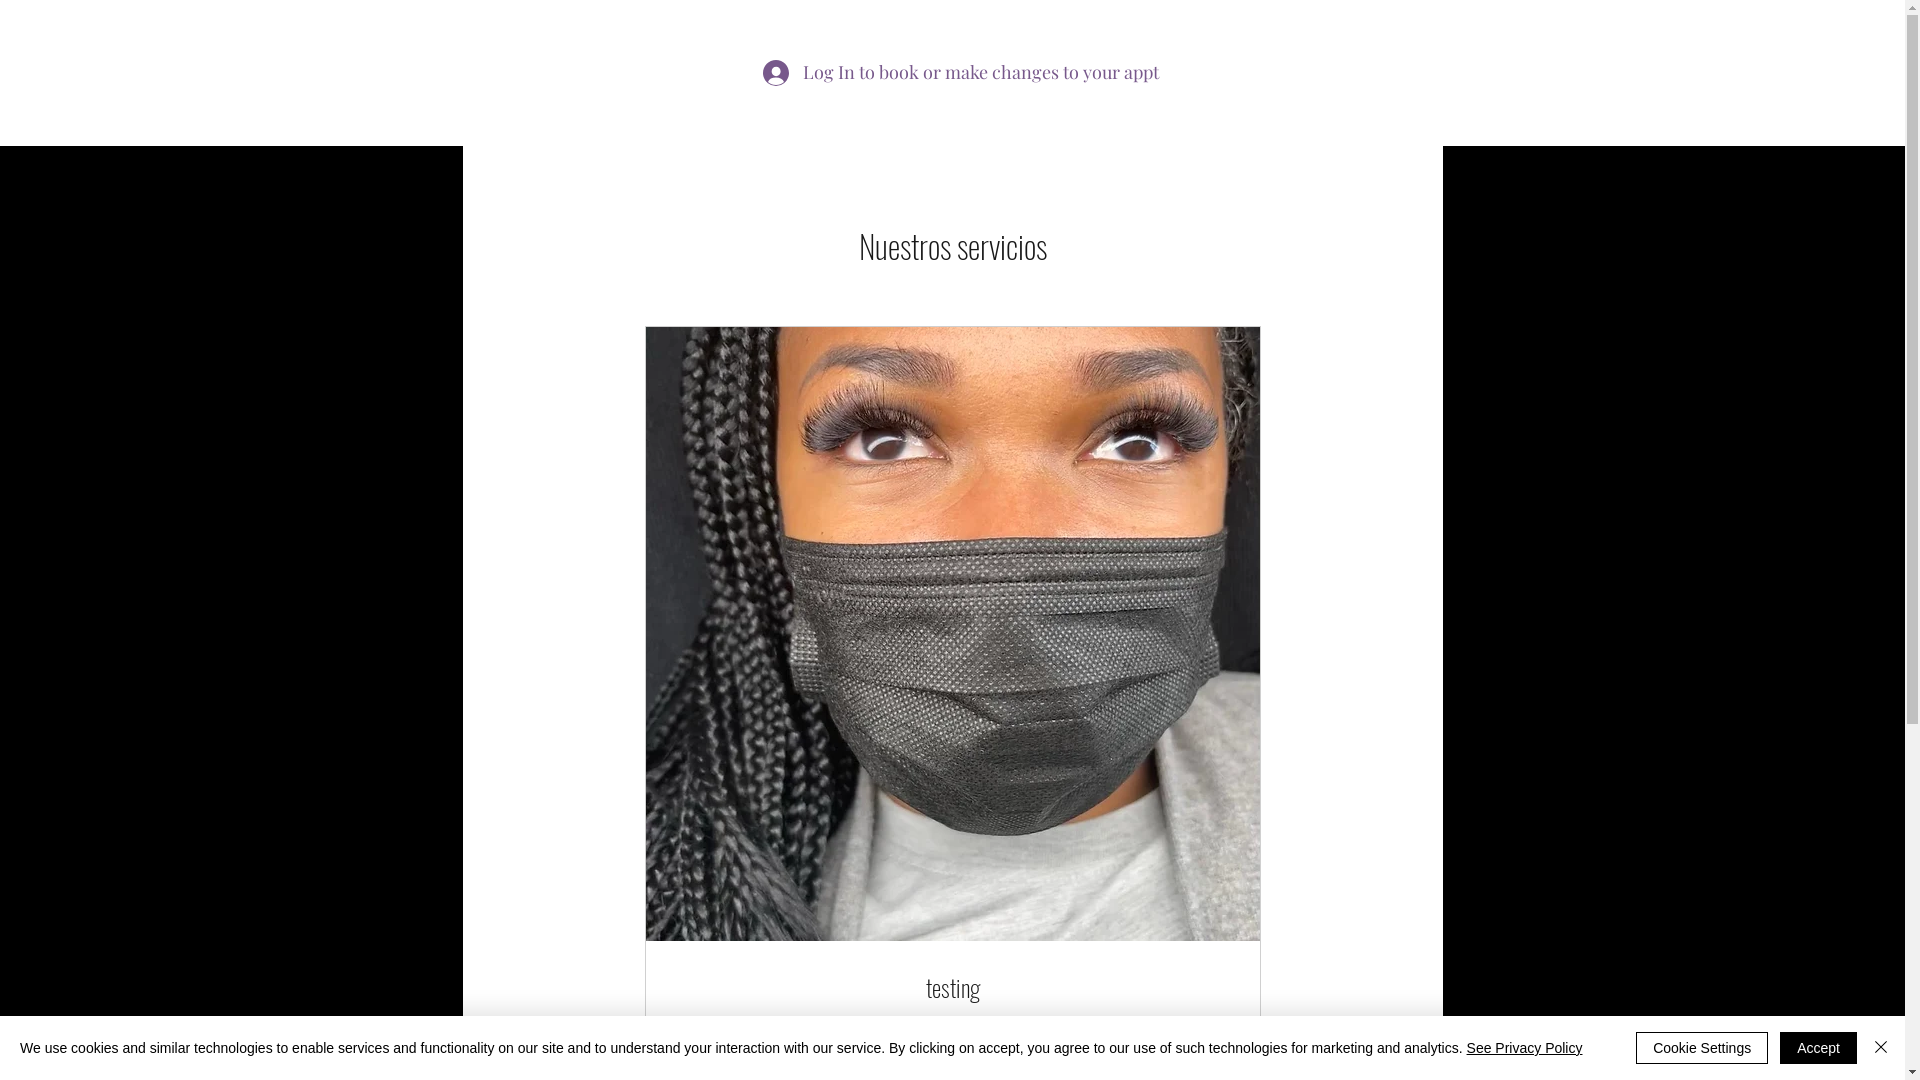  What do you see at coordinates (1525, 1048) in the screenshot?
I see `See Privacy Policy` at bounding box center [1525, 1048].